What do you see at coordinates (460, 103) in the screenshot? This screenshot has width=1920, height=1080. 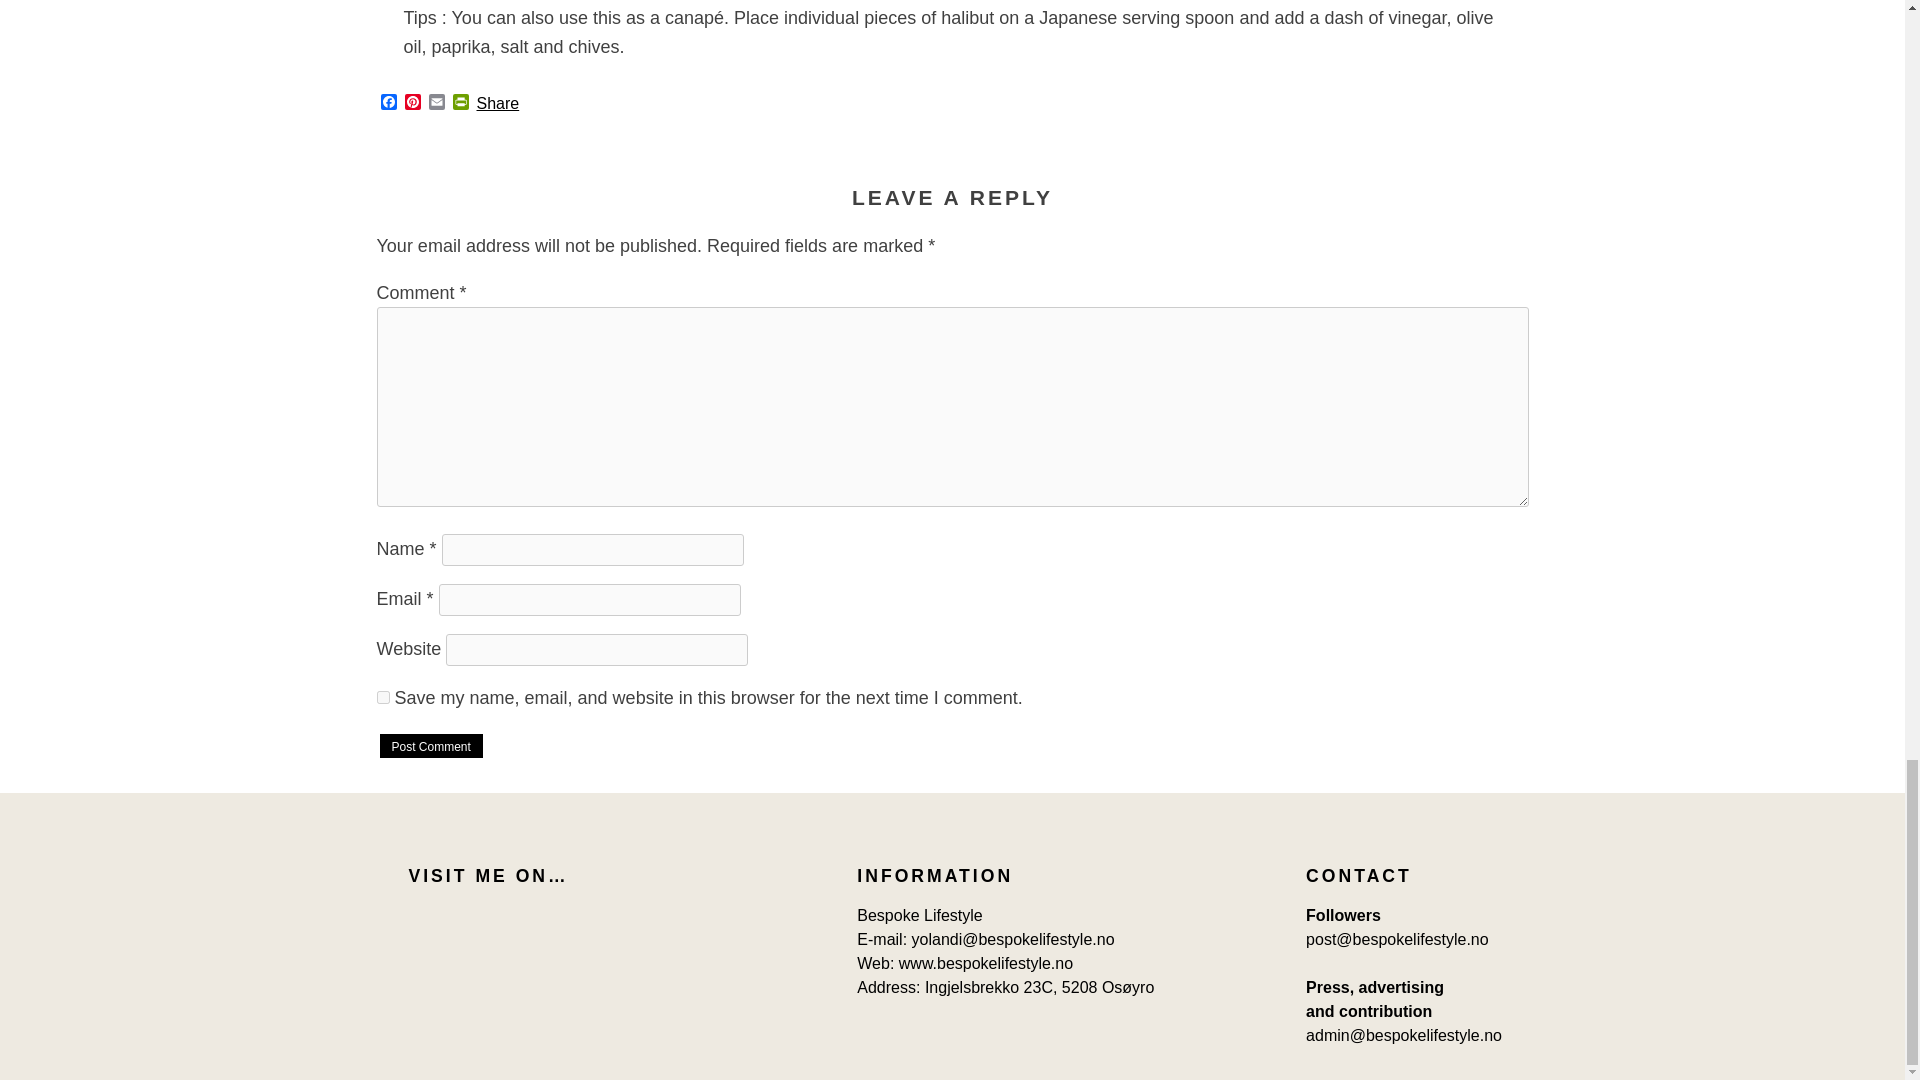 I see `PrintFriendly` at bounding box center [460, 103].